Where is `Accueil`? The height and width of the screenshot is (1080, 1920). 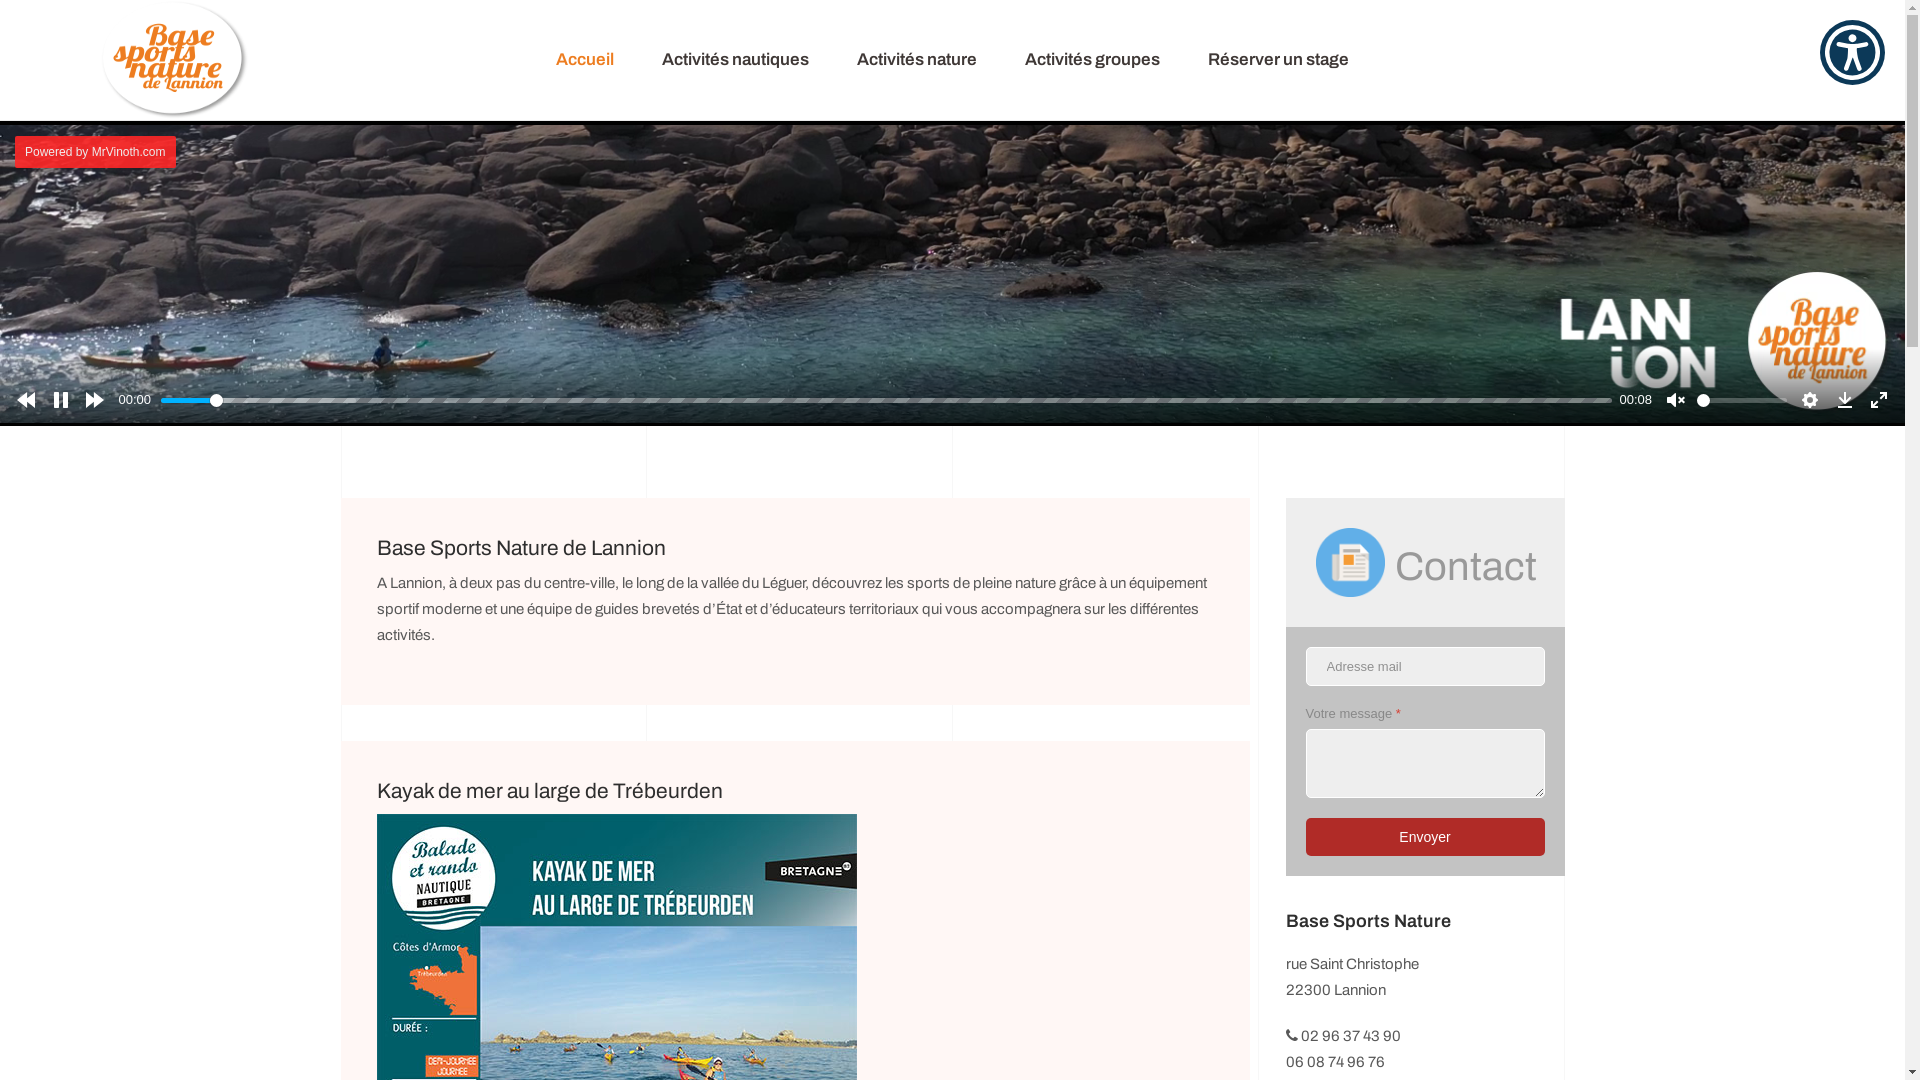 Accueil is located at coordinates (585, 60).